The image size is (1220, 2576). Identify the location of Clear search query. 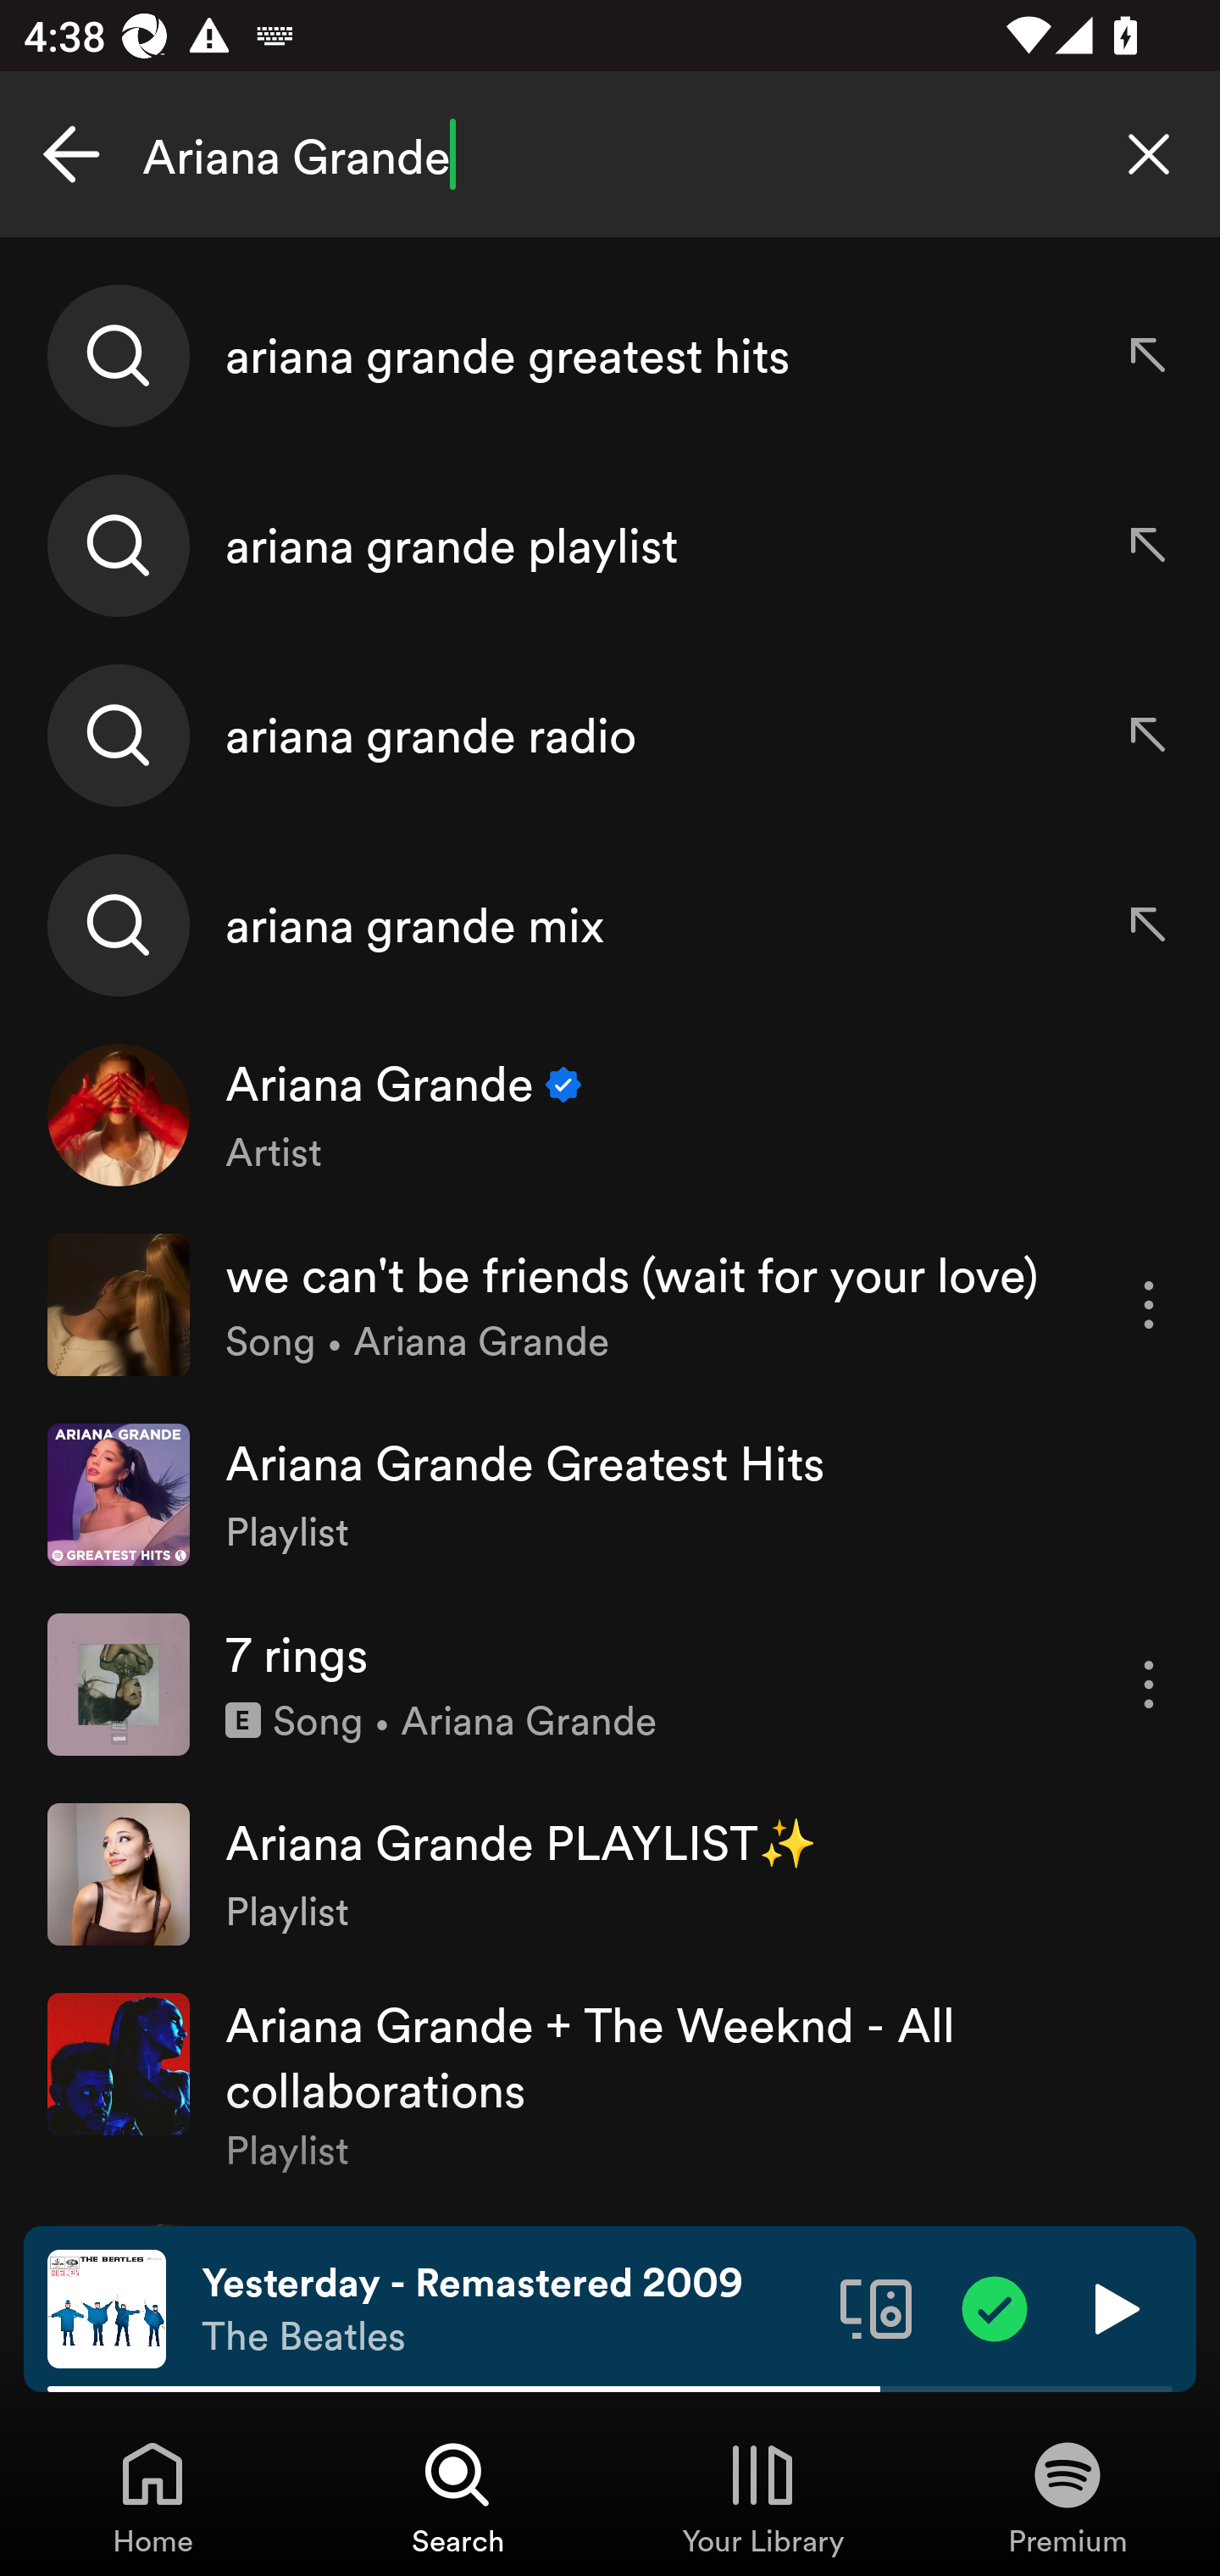
(1149, 154).